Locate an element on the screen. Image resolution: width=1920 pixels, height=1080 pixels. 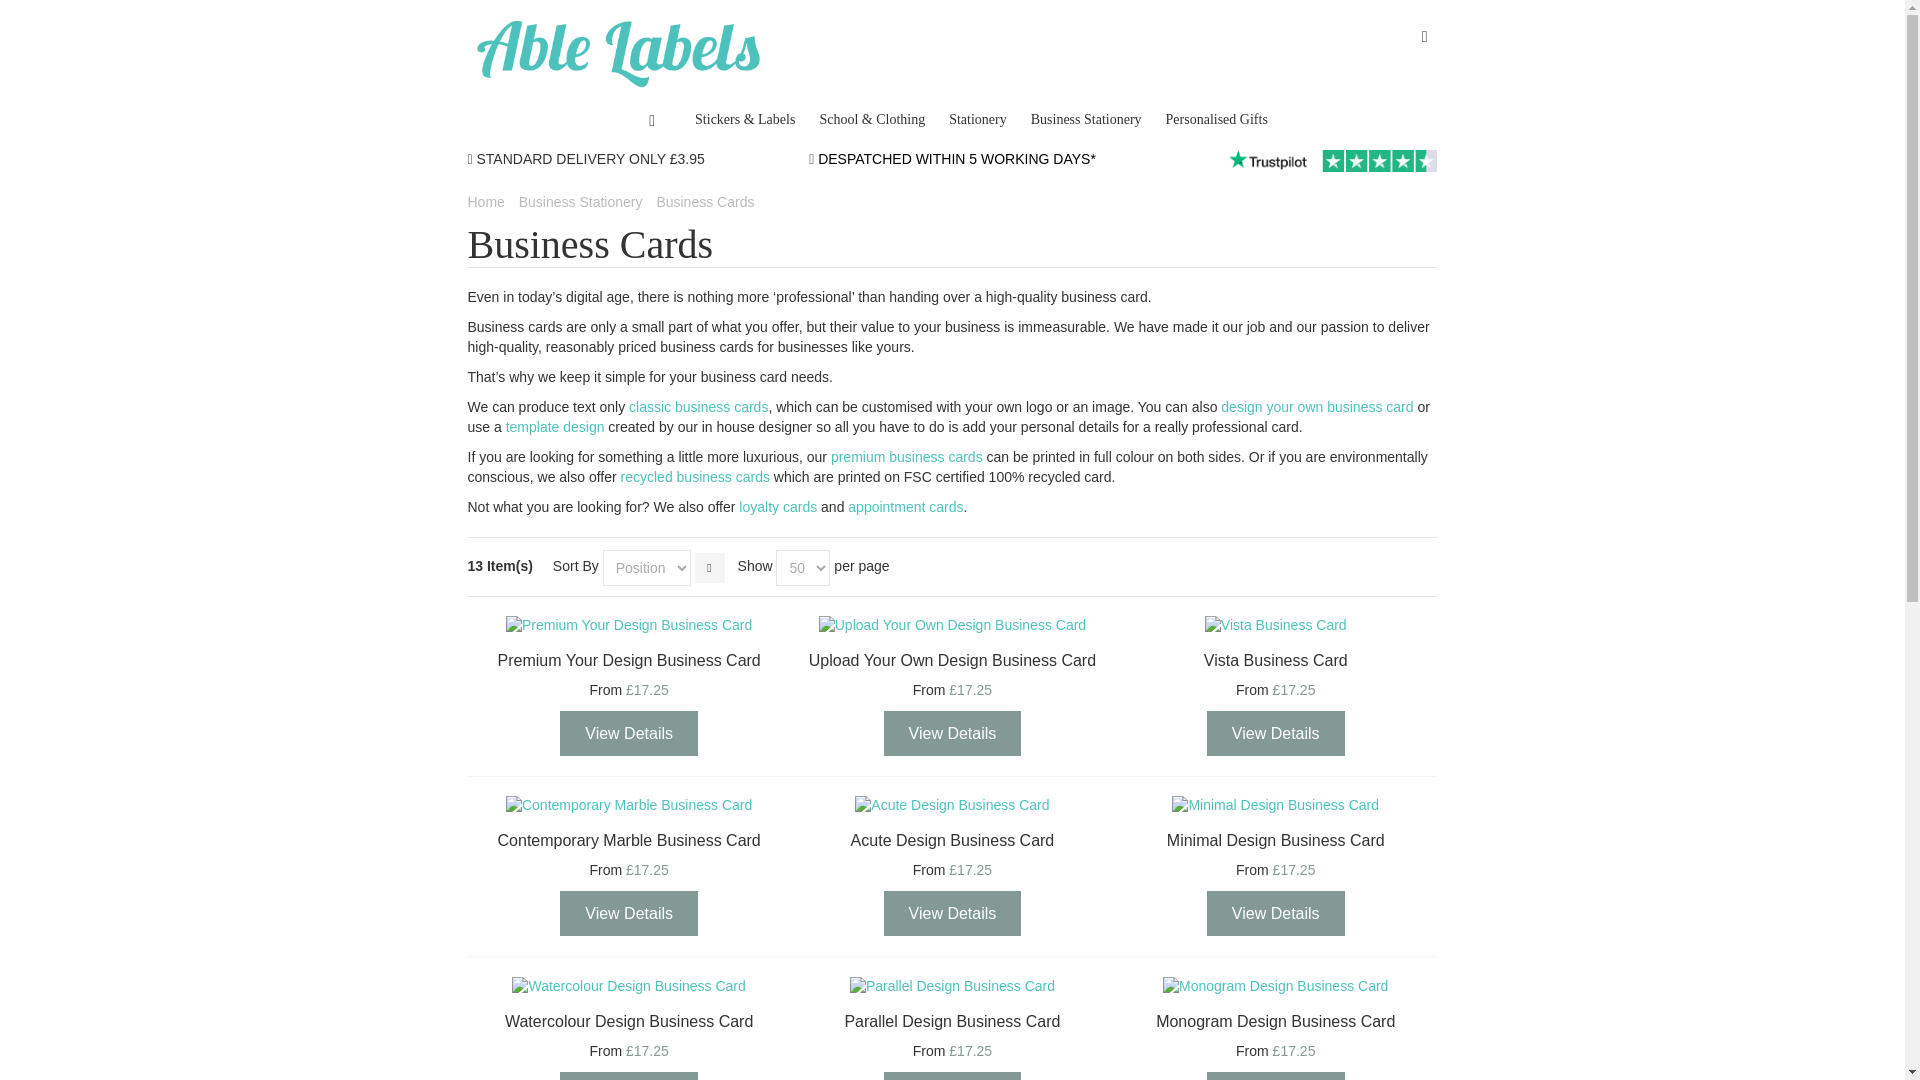
Vista Business Card is located at coordinates (1275, 626).